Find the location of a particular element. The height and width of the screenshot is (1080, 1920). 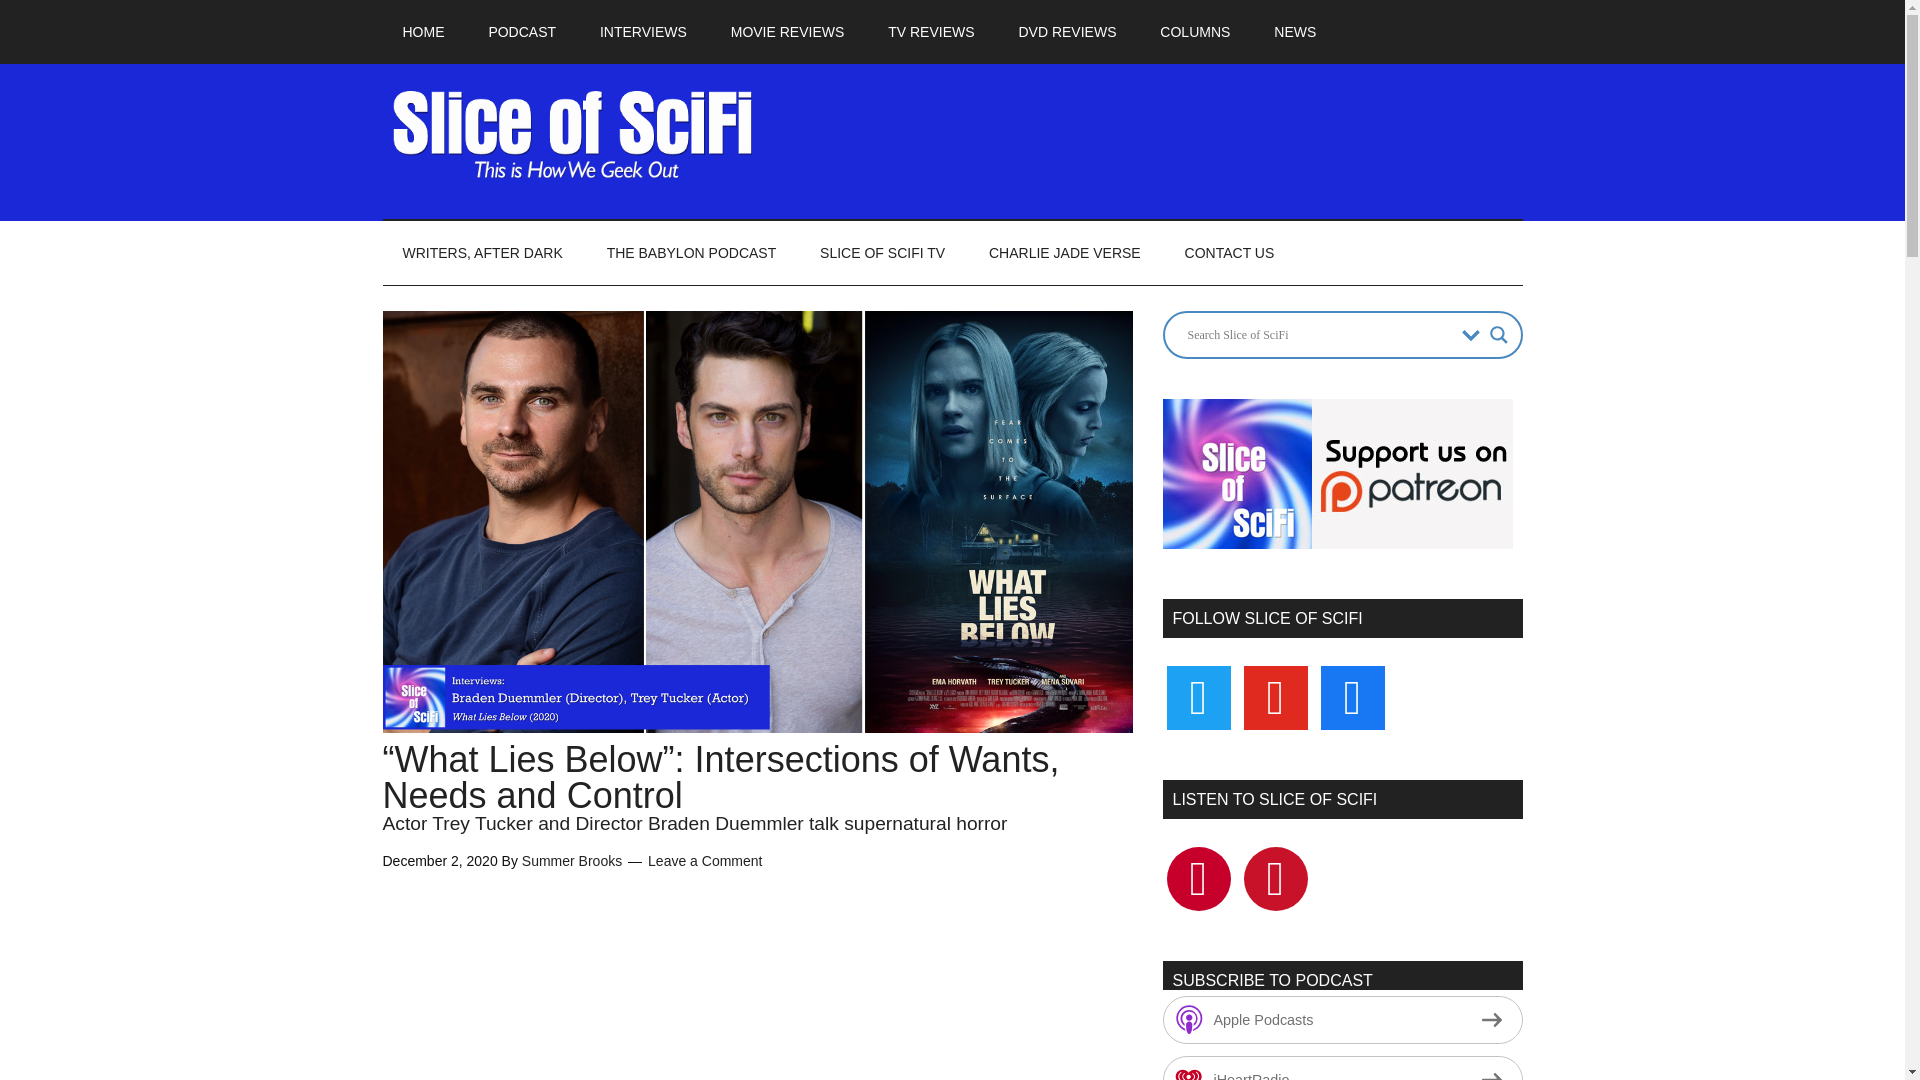

HOME is located at coordinates (423, 32).